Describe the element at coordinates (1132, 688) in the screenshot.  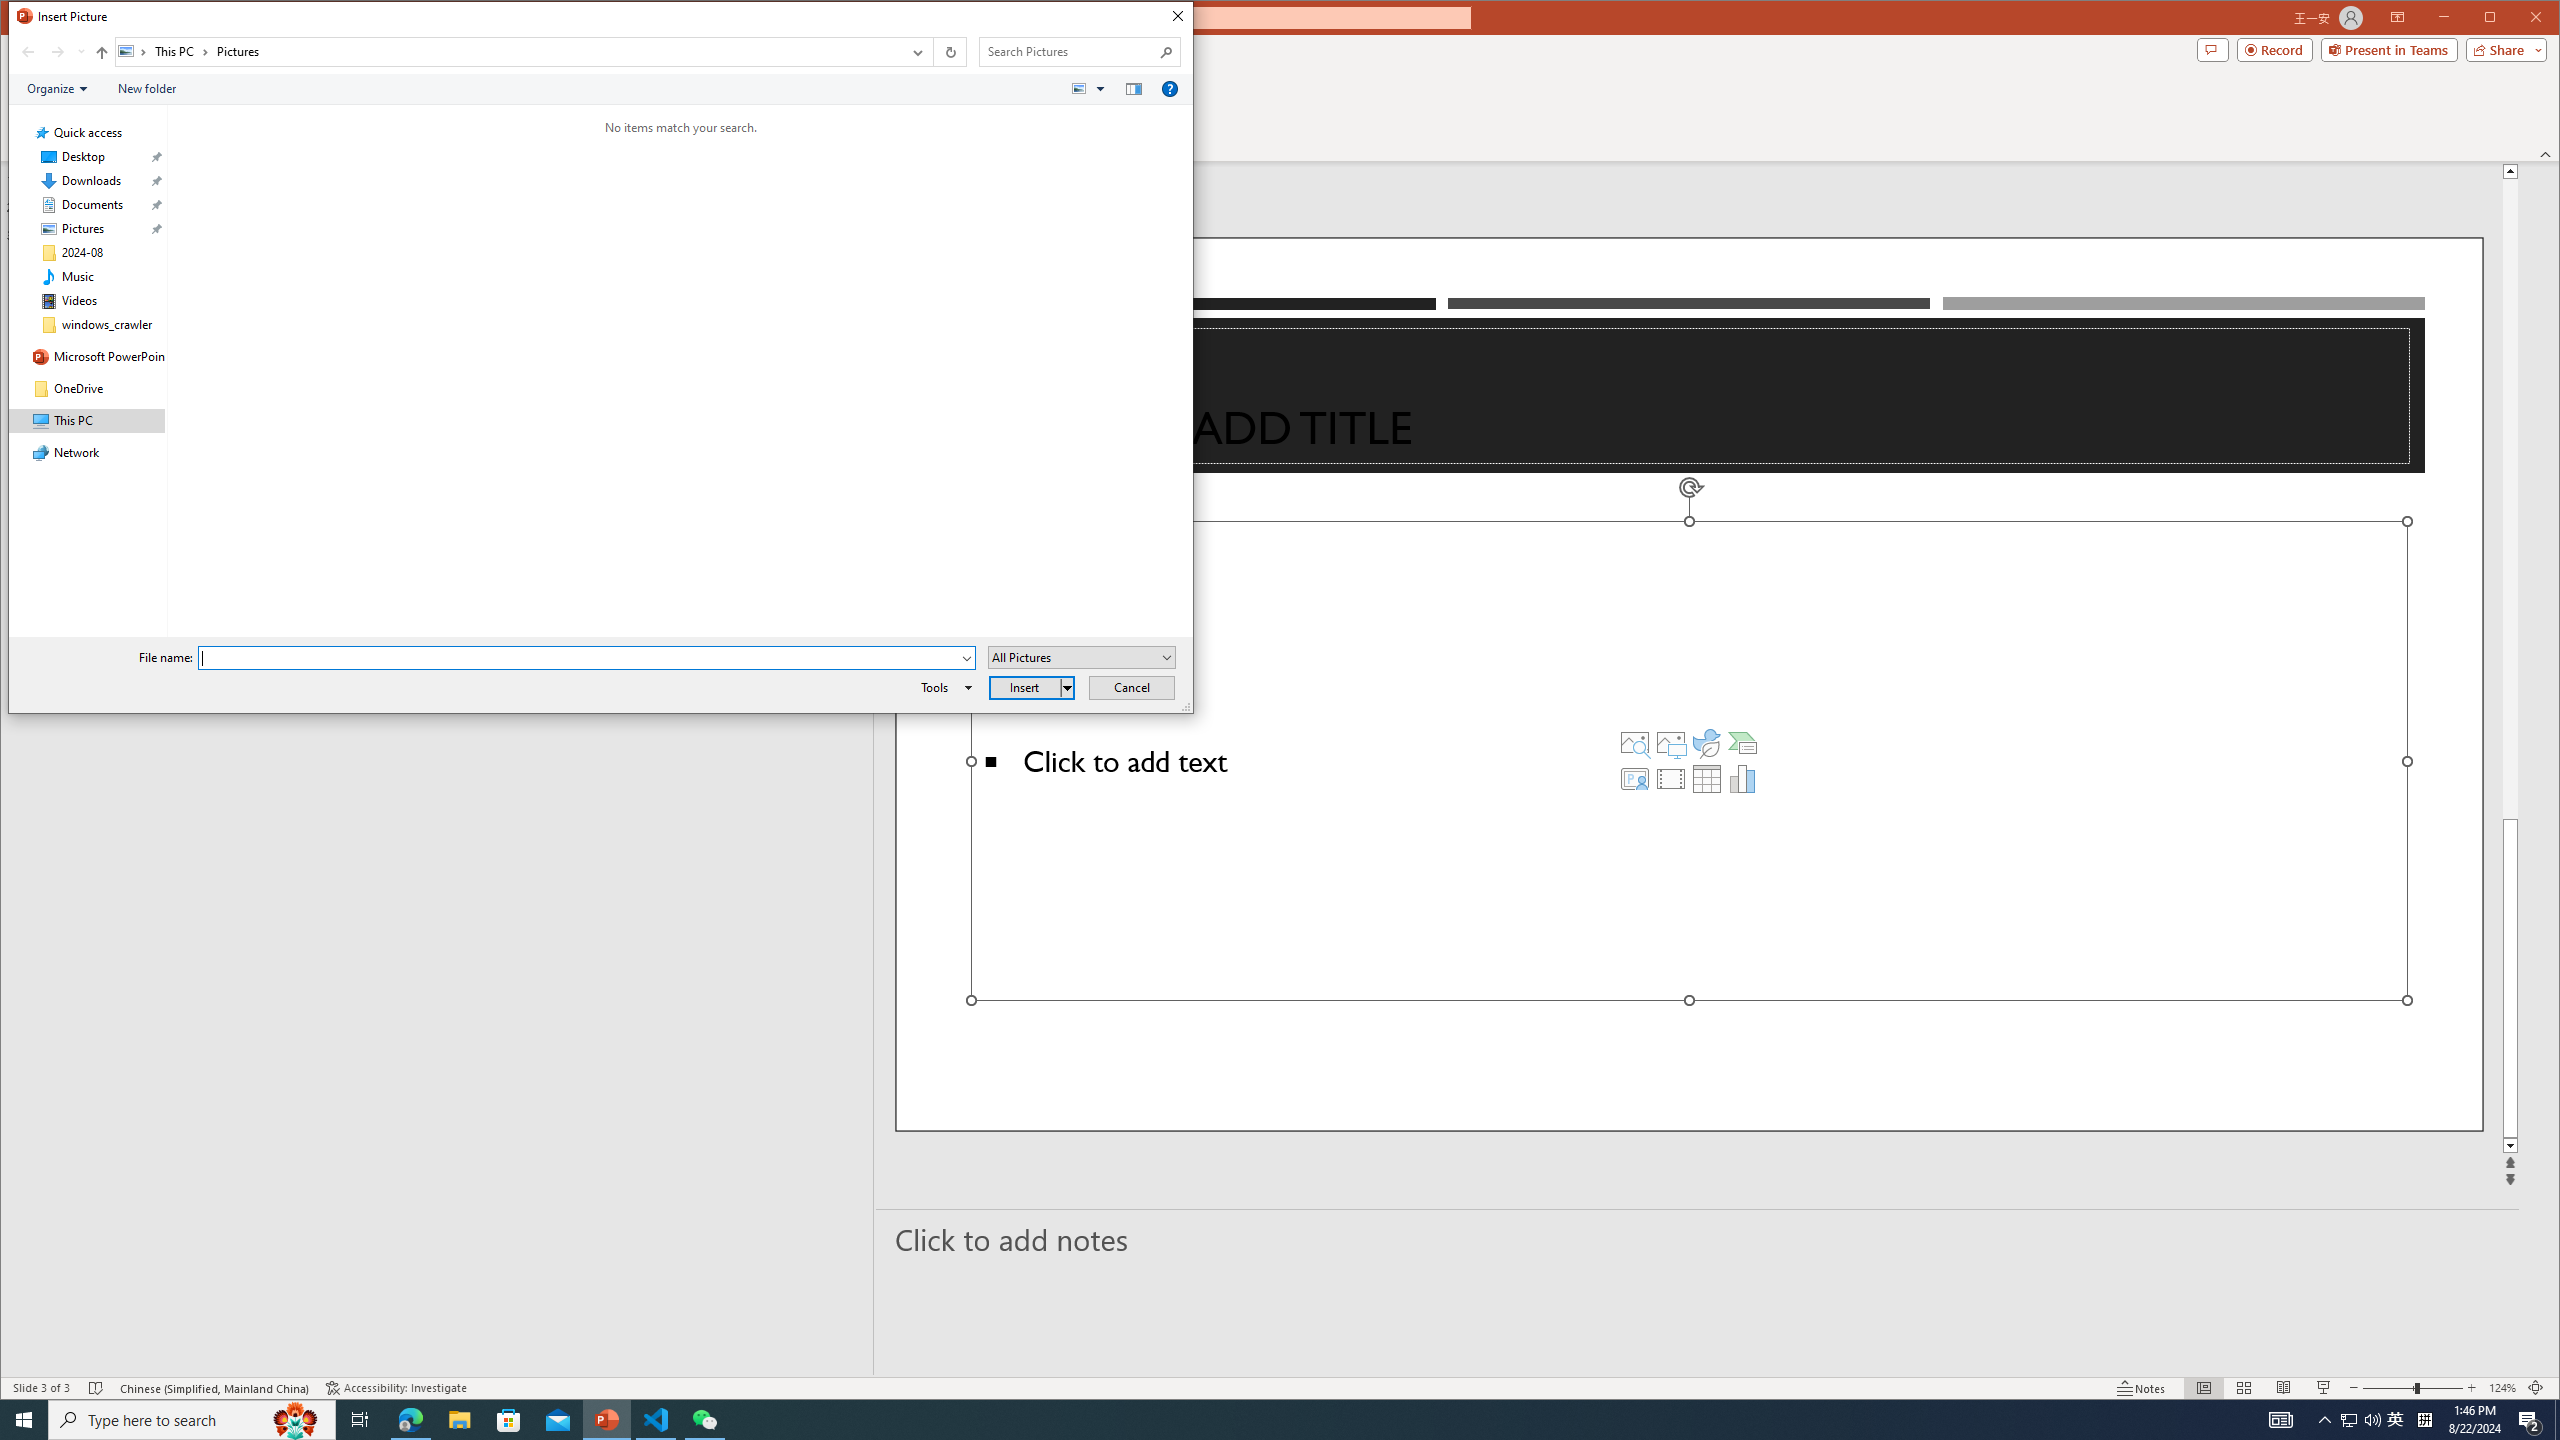
I see `Cancel` at that location.